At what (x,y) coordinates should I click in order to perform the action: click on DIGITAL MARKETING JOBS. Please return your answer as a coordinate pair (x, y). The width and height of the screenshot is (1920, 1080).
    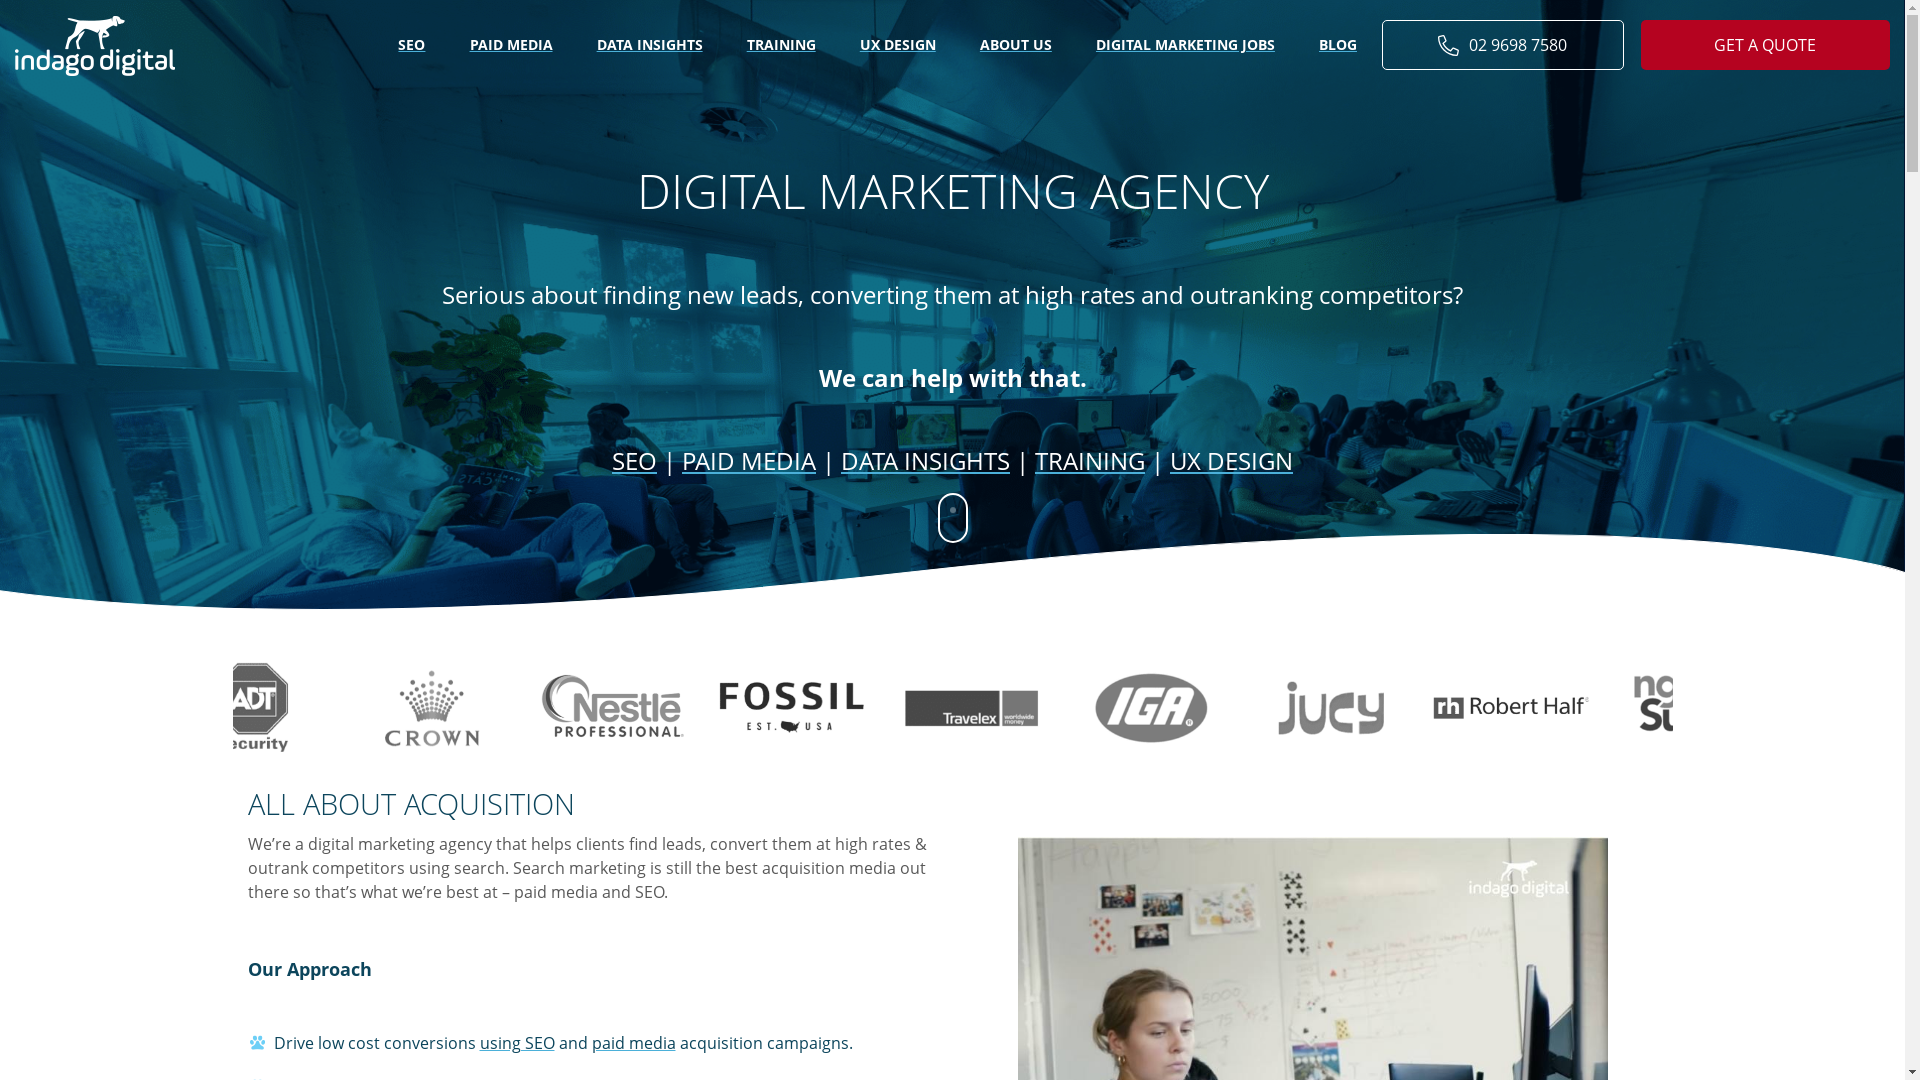
    Looking at the image, I should click on (1186, 46).